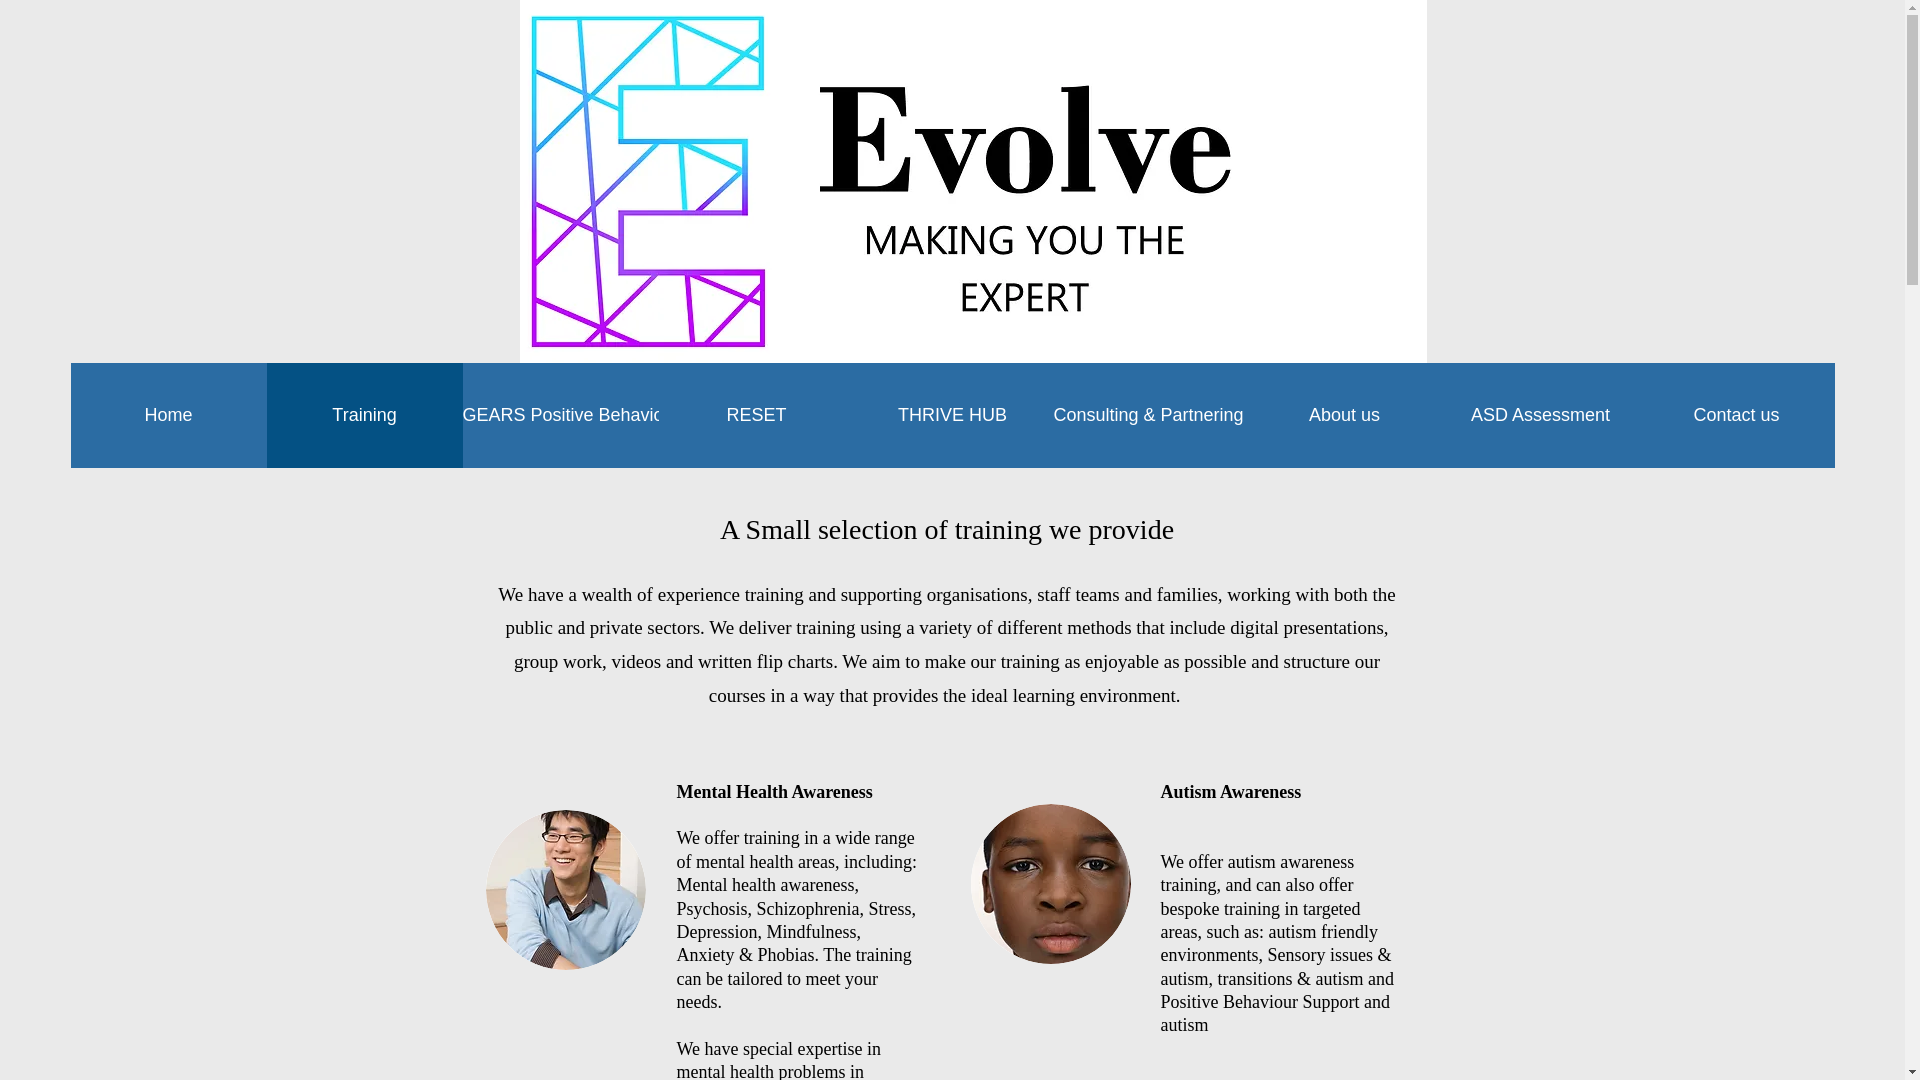 This screenshot has width=1920, height=1080. I want to click on Young Asian Guy, so click(565, 890).